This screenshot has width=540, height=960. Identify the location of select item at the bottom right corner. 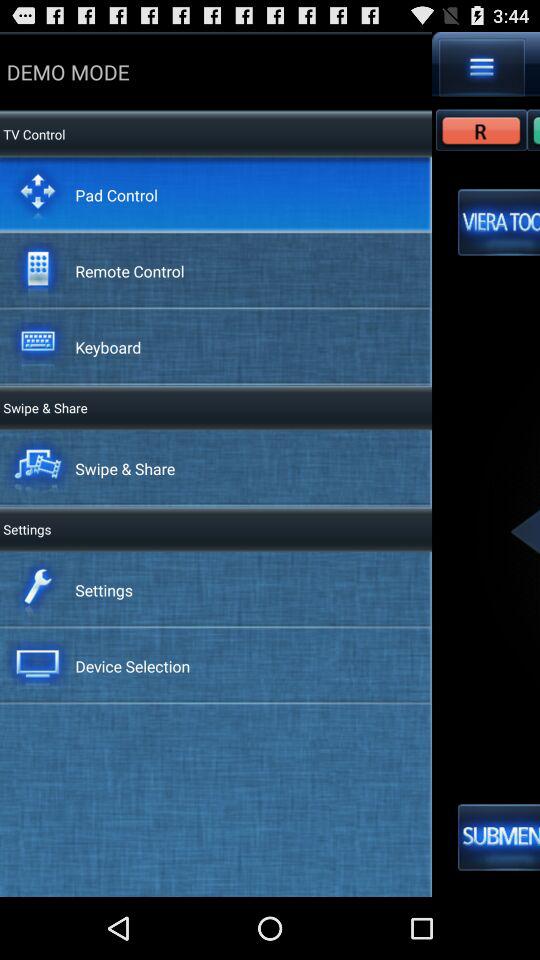
(499, 837).